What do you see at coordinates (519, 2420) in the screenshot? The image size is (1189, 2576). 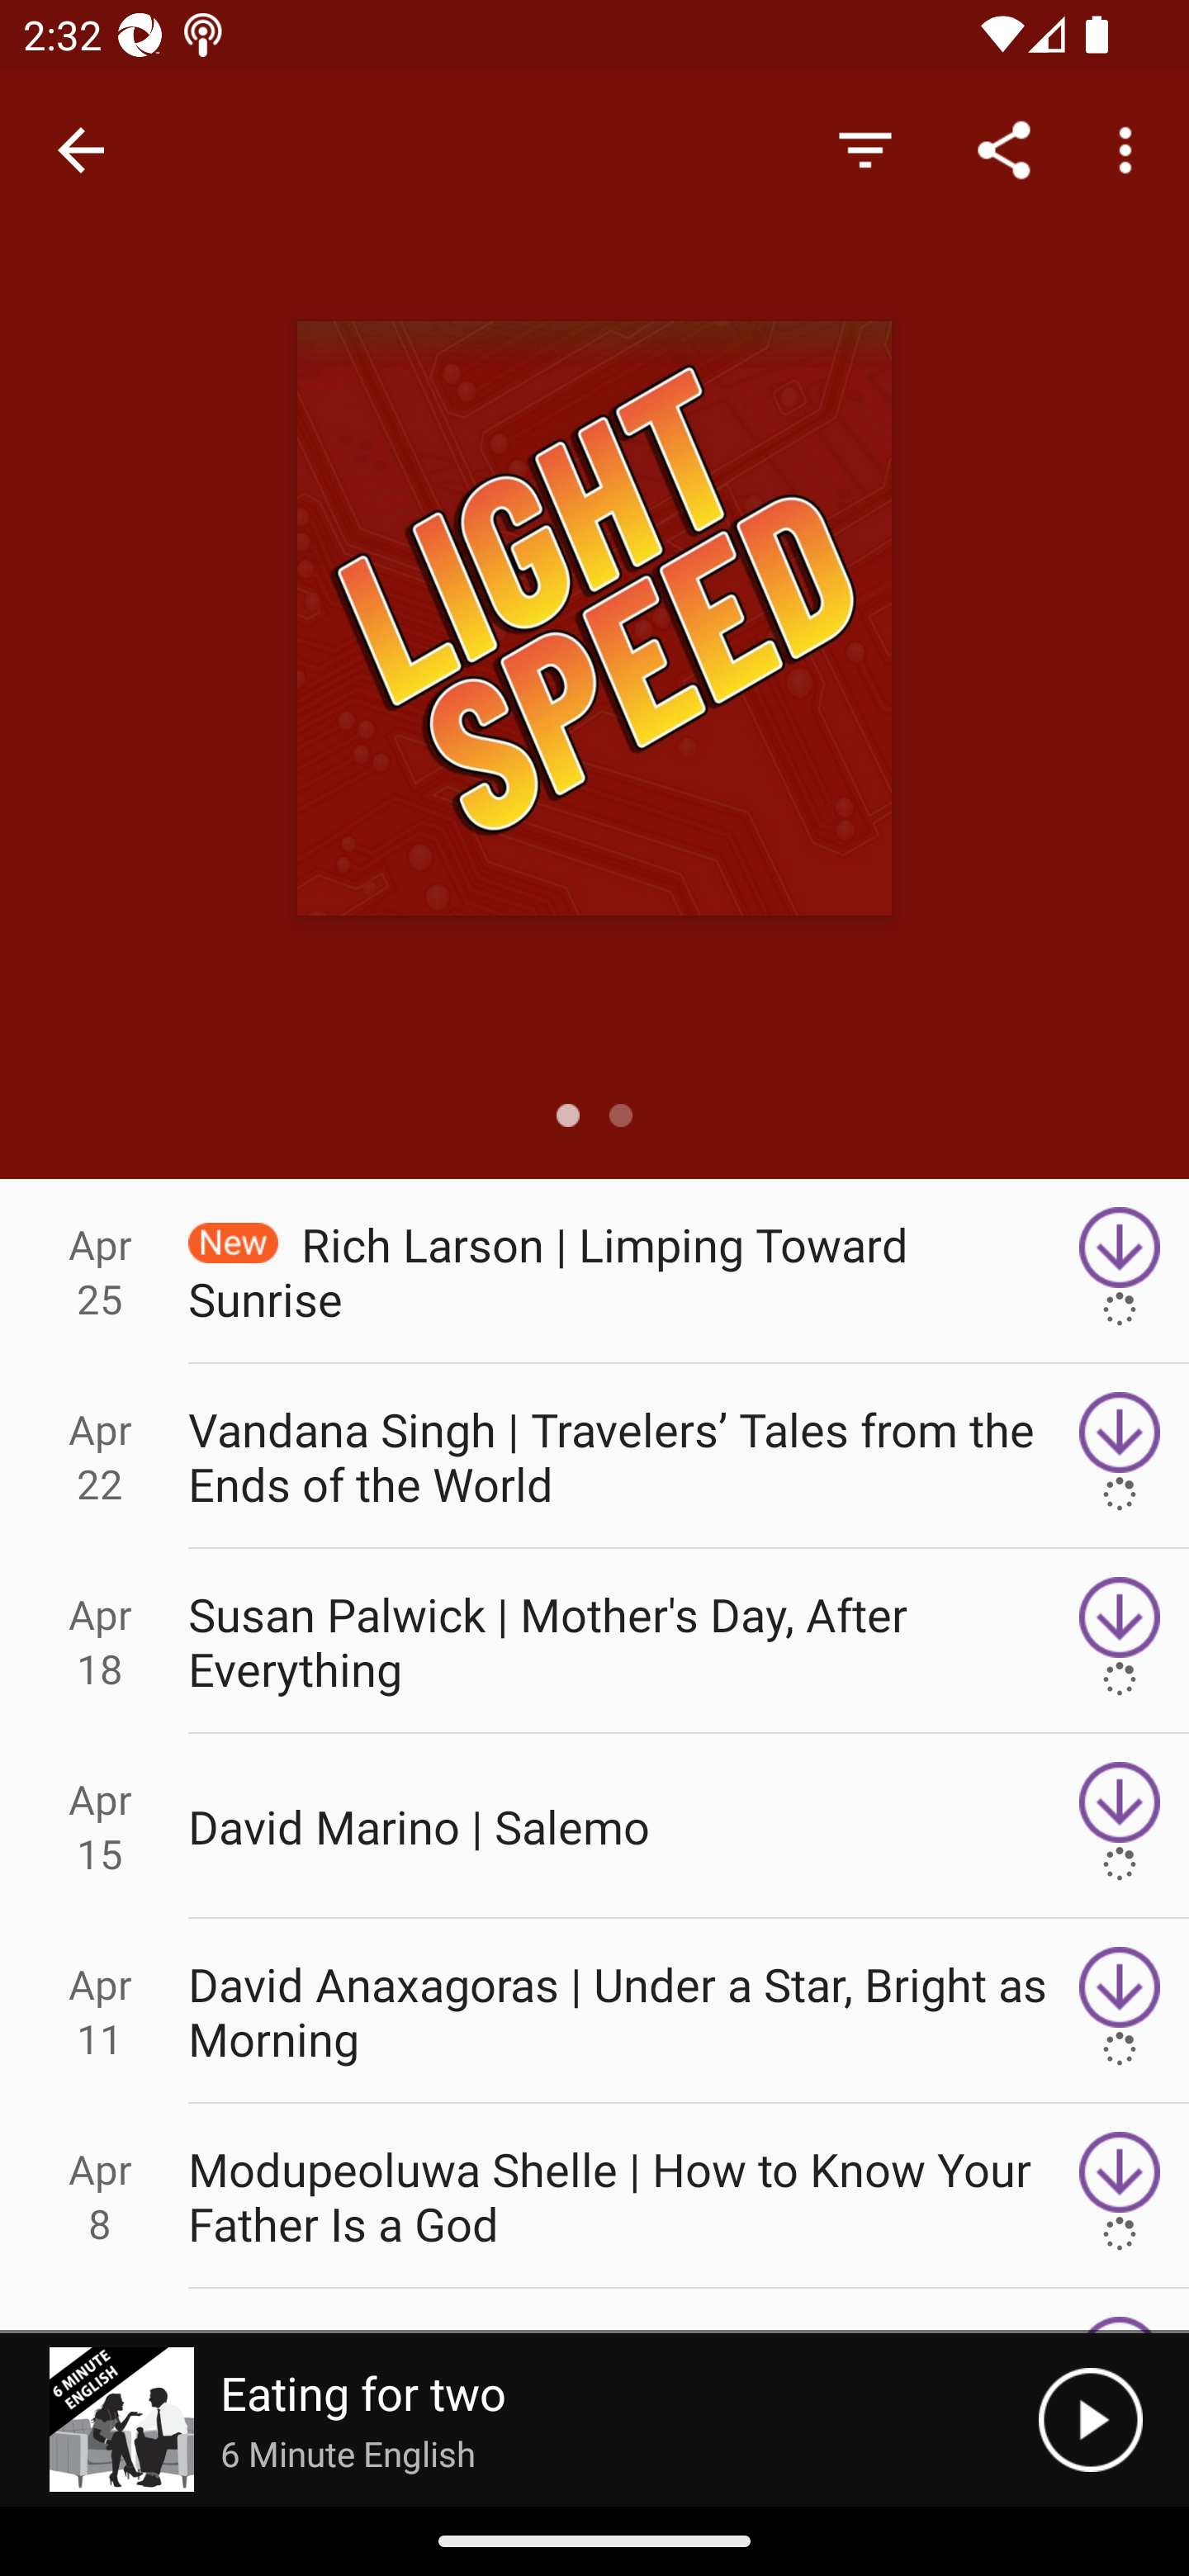 I see `Picture Eating for two 6 Minute English` at bounding box center [519, 2420].